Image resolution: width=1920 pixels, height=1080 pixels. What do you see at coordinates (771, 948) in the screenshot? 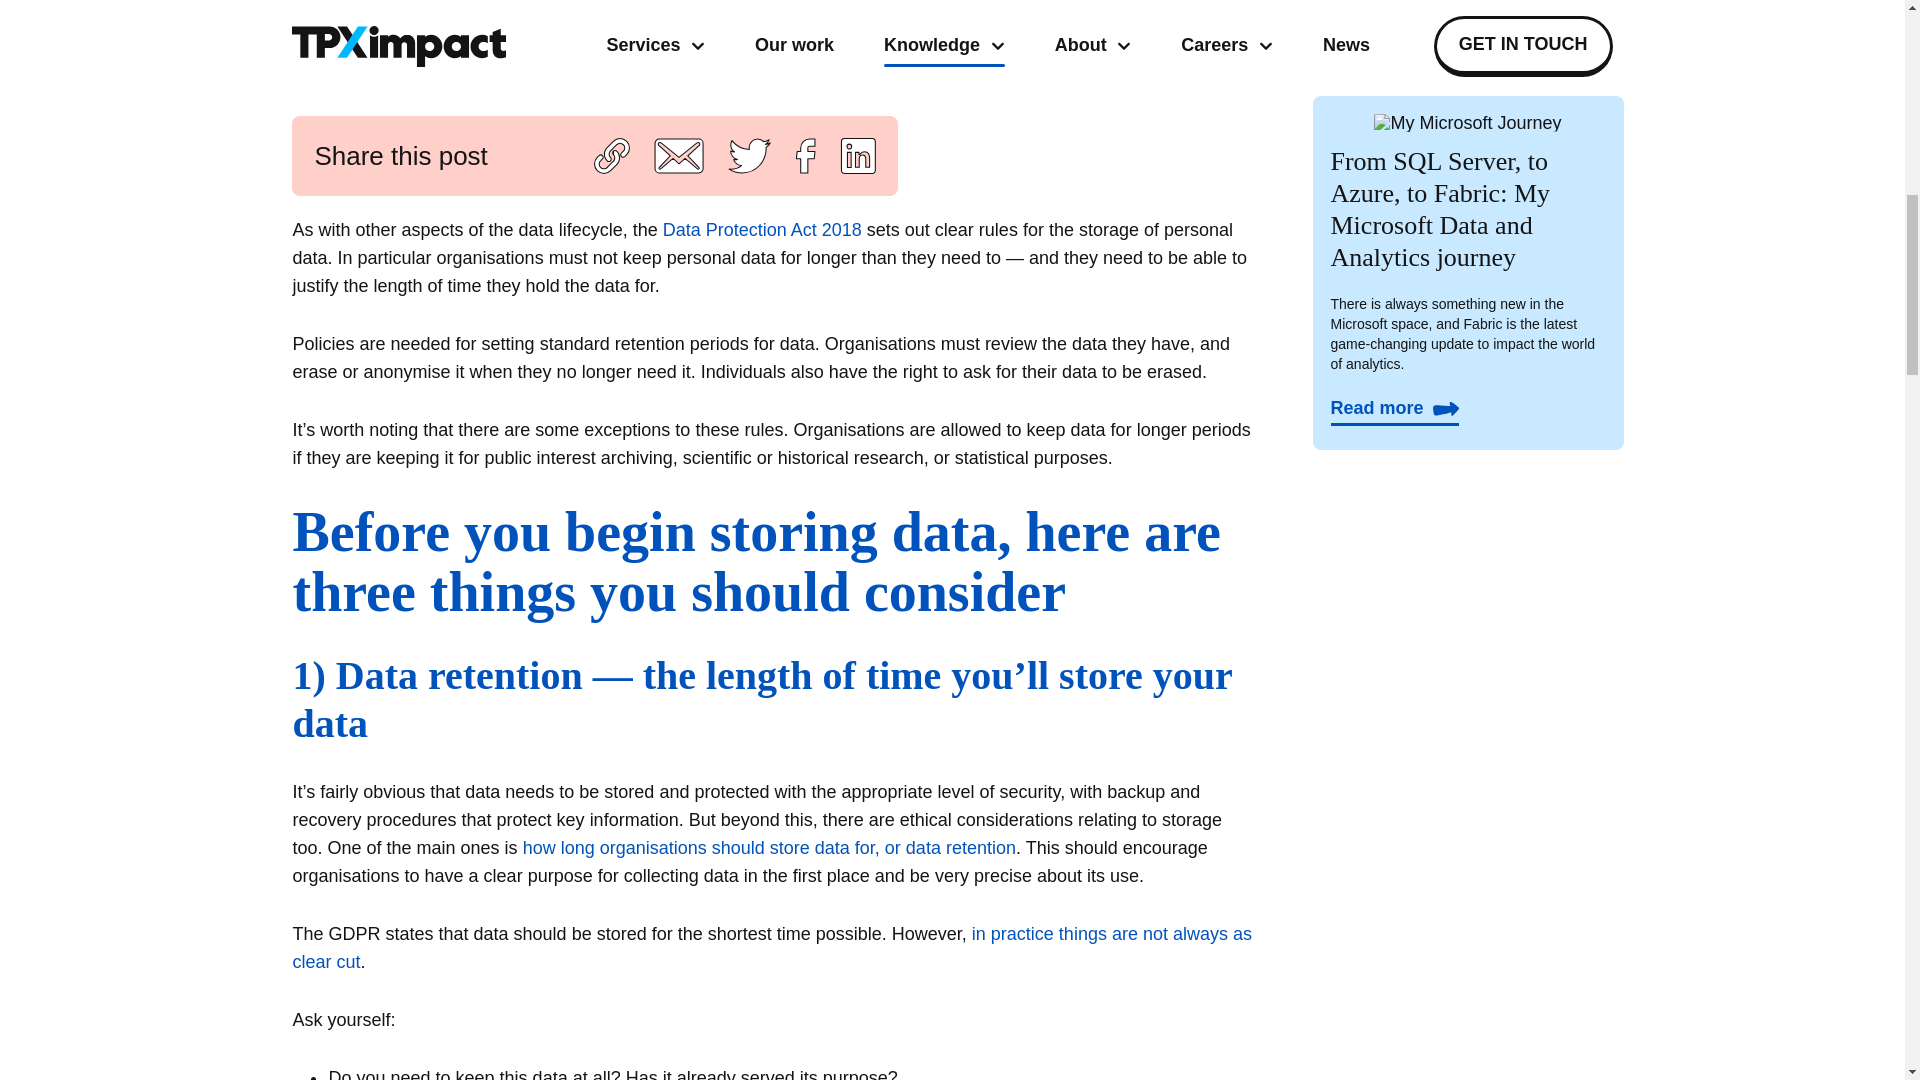
I see `in practice things are not always as clear cut` at bounding box center [771, 948].